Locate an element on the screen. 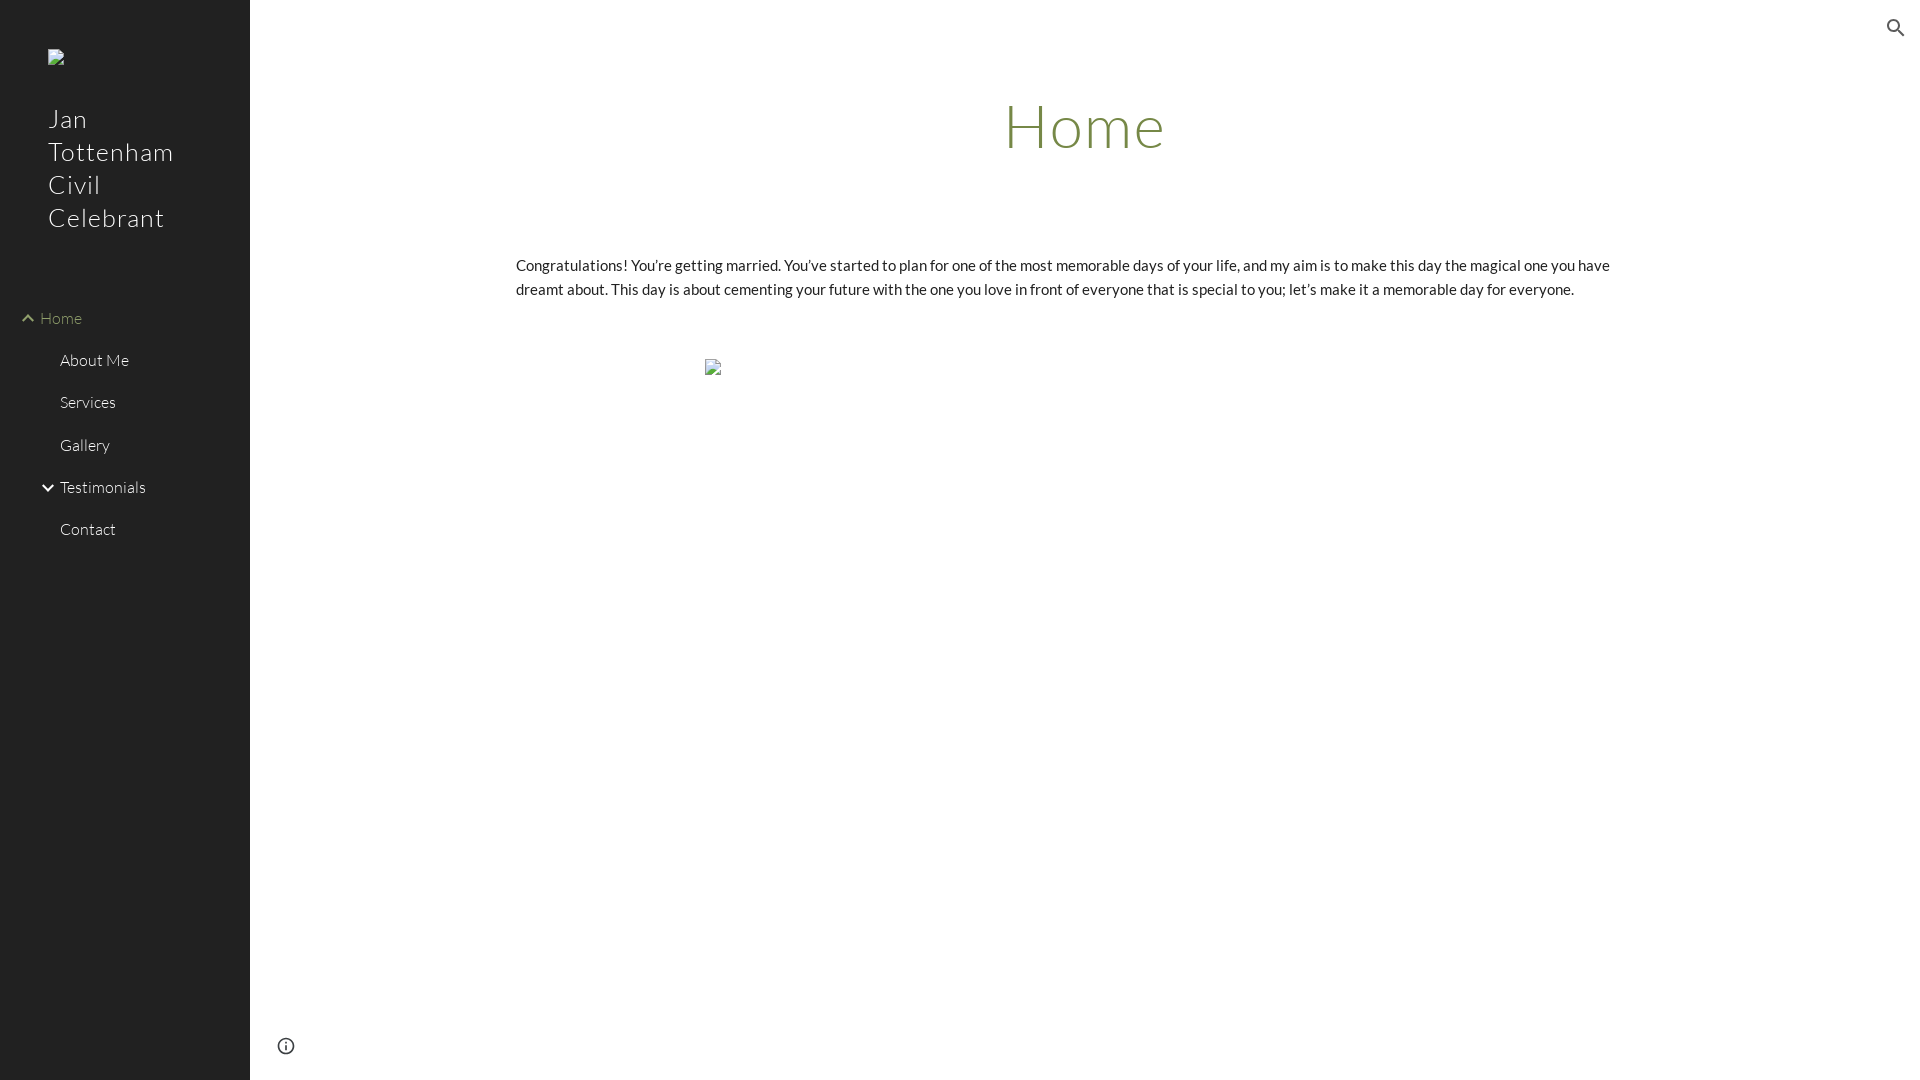 This screenshot has height=1080, width=1920. Gallery is located at coordinates (147, 445).